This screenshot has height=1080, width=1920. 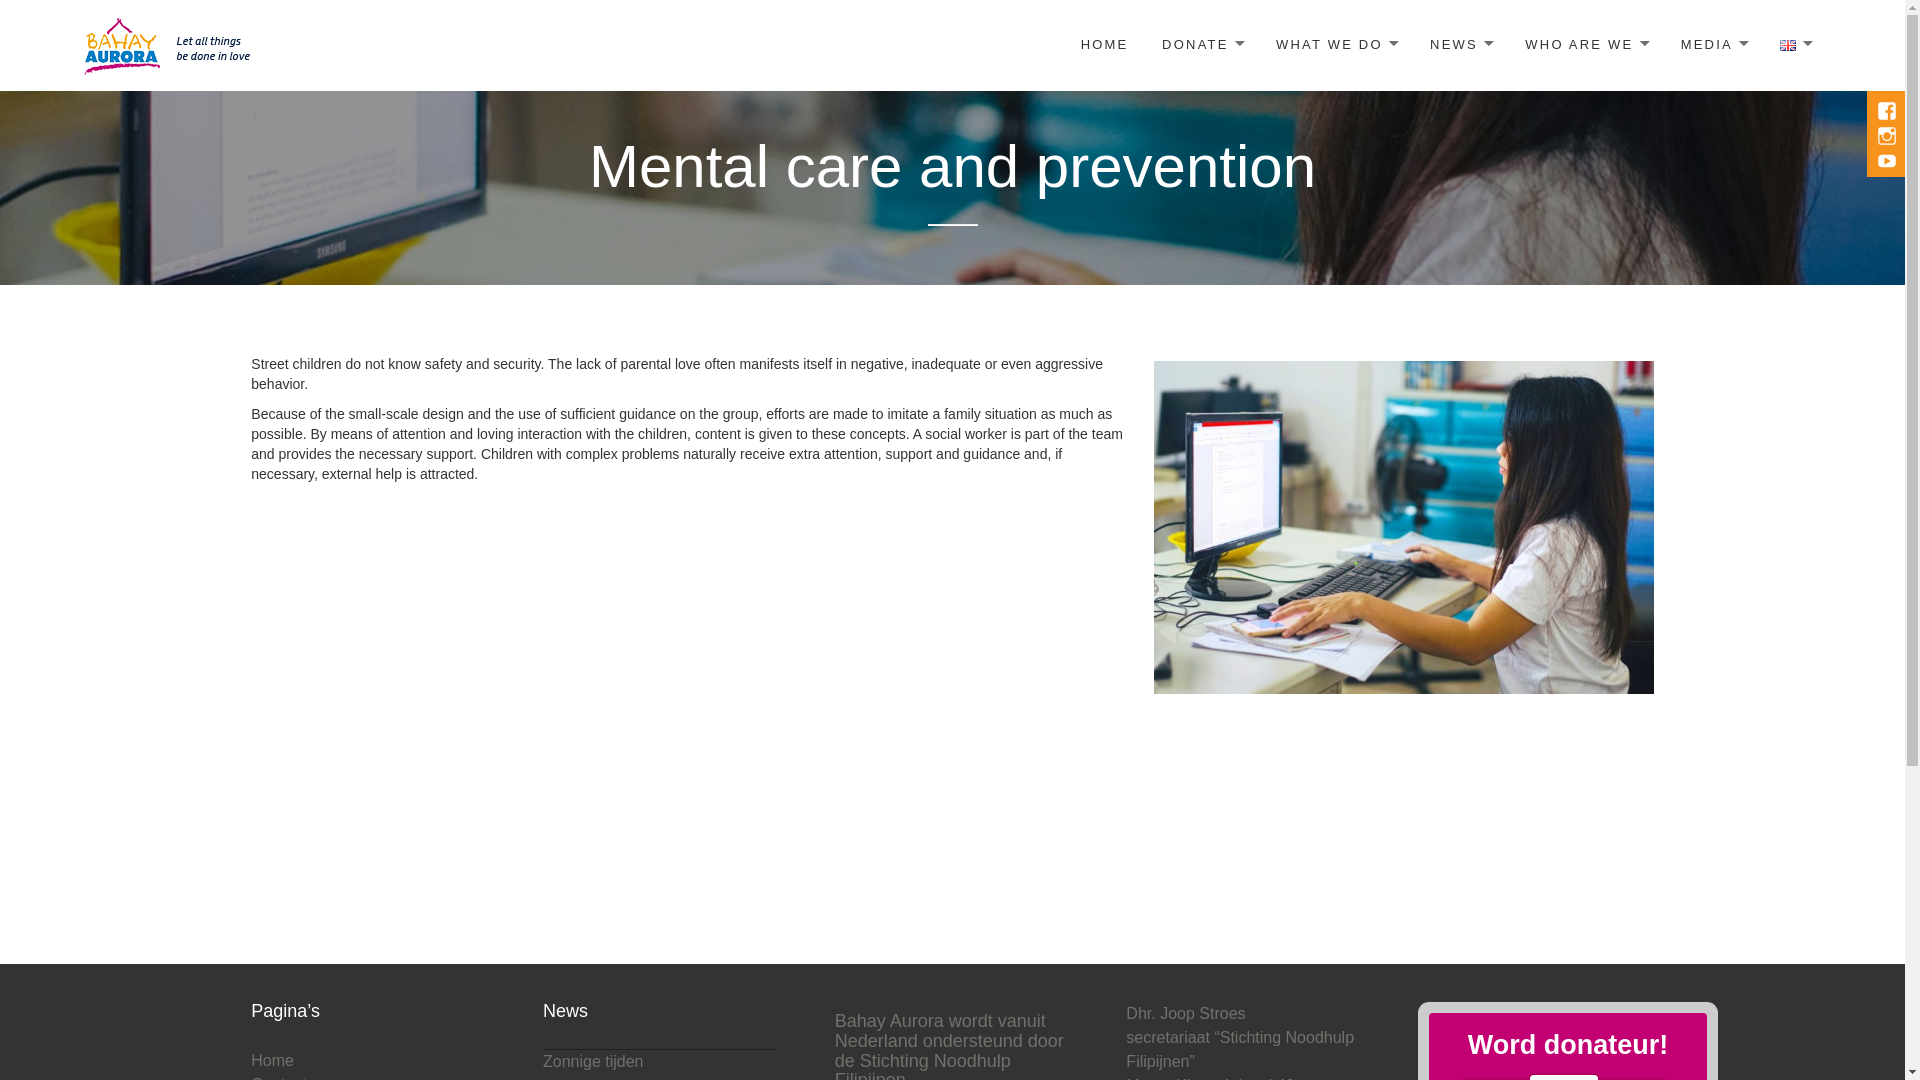 What do you see at coordinates (1586, 45) in the screenshot?
I see `WHO ARE WE` at bounding box center [1586, 45].